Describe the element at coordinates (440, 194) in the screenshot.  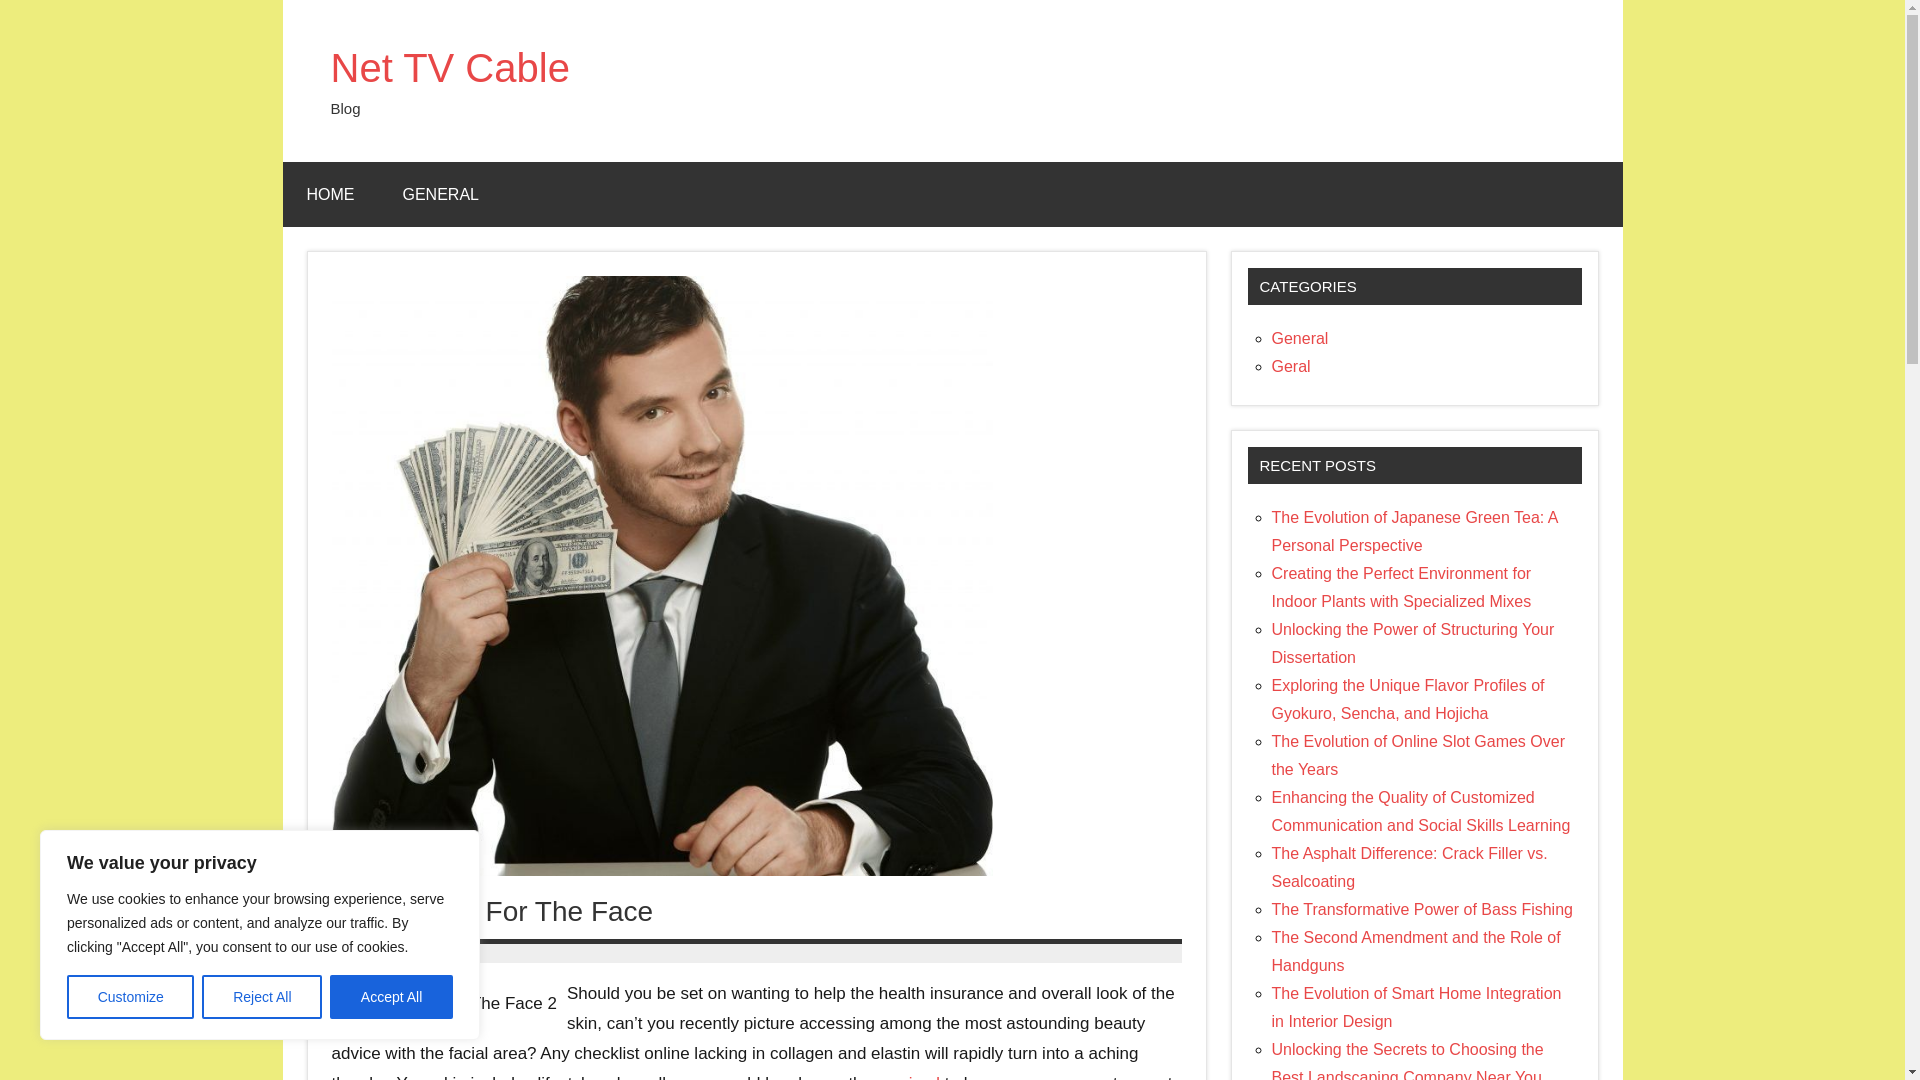
I see `GENERAL` at that location.